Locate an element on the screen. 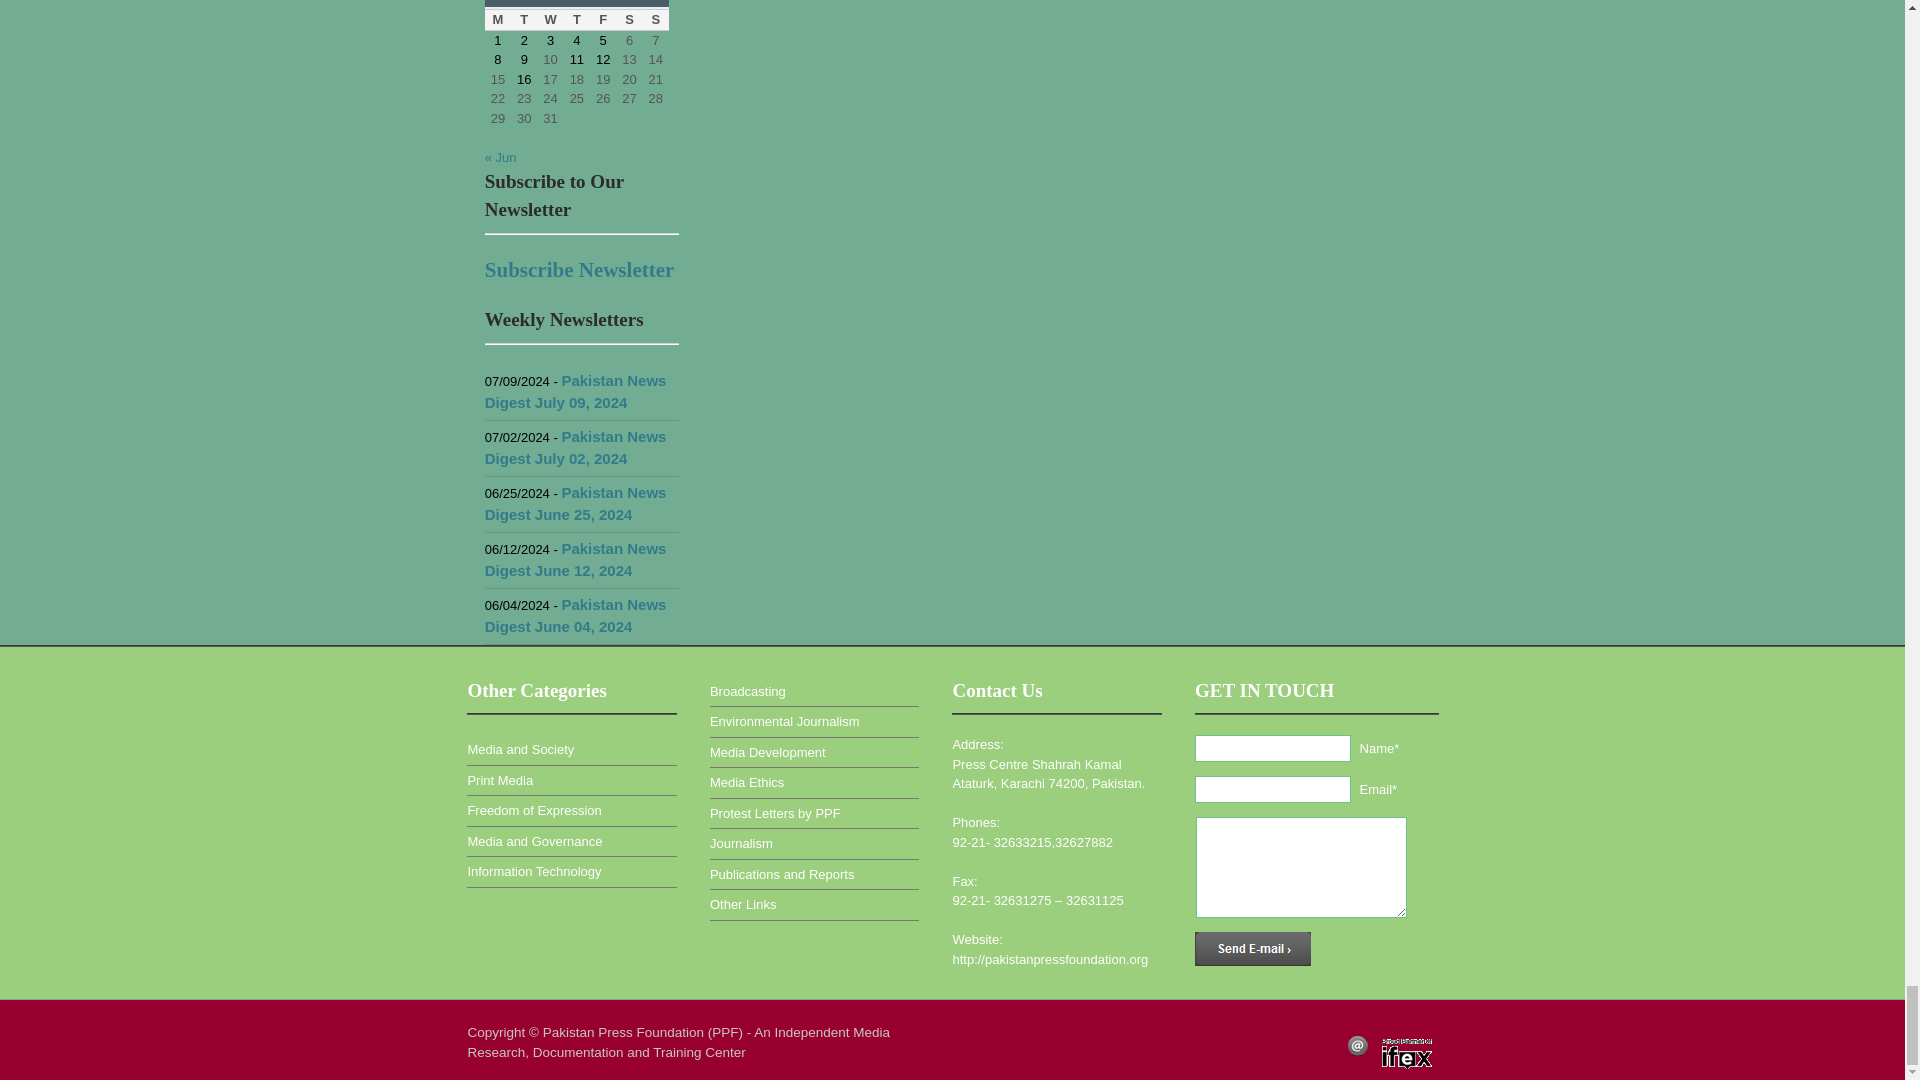  Monday is located at coordinates (498, 20).